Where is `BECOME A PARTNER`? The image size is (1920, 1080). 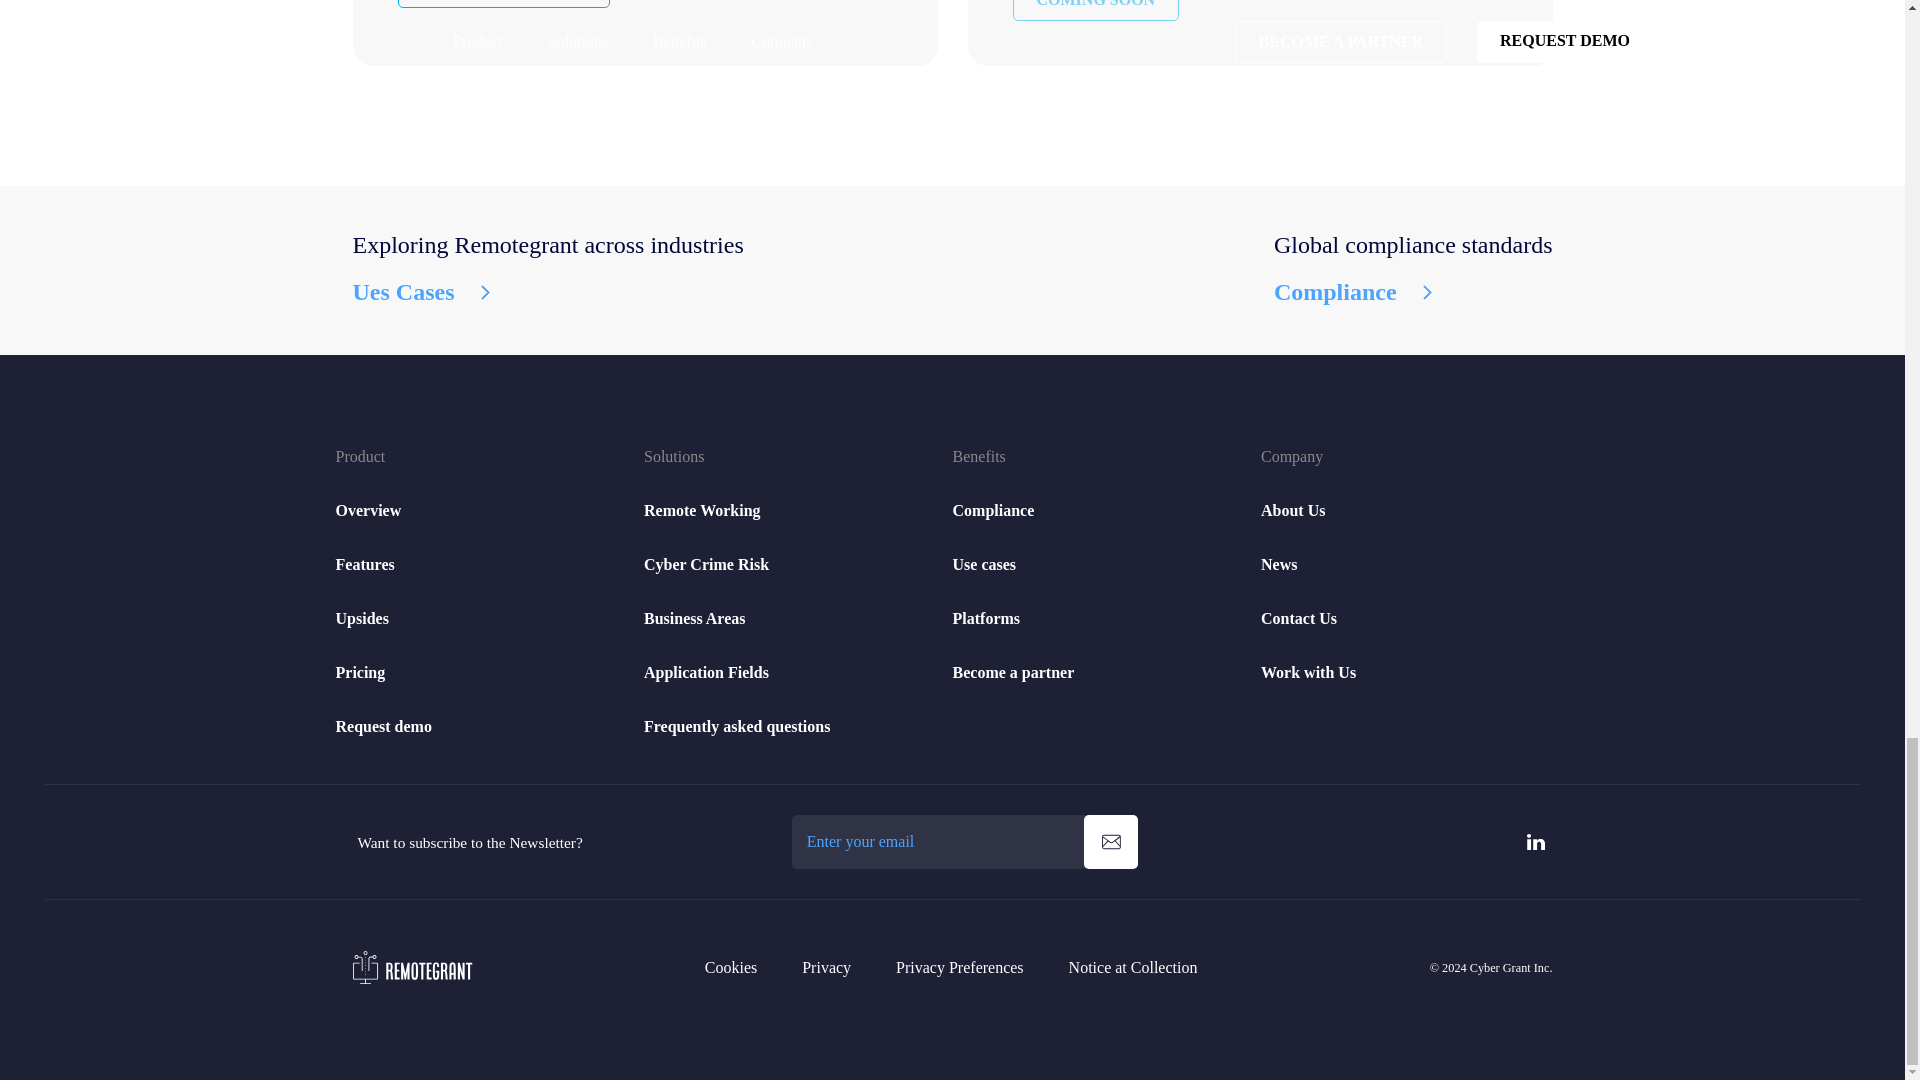
BECOME A PARTNER is located at coordinates (504, 4).